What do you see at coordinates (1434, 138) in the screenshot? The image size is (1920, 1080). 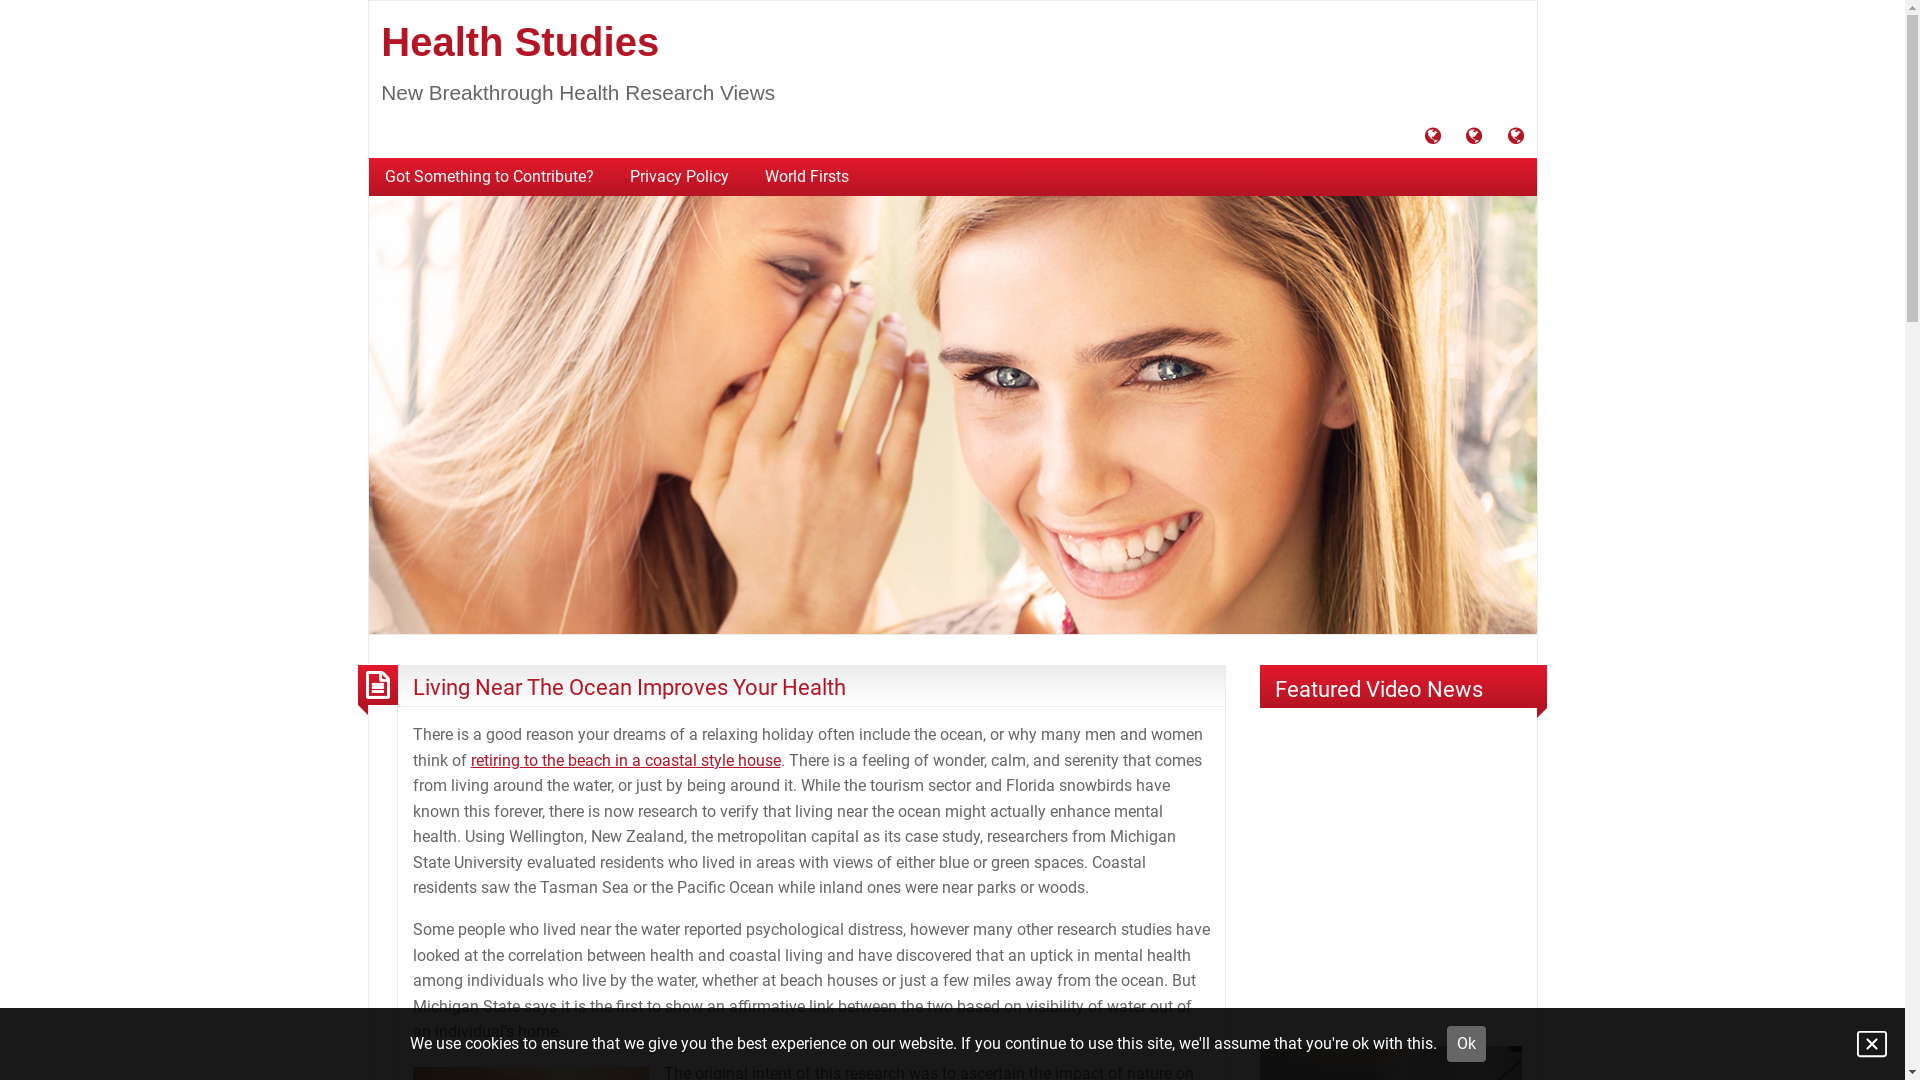 I see `Got Something to Contribute?` at bounding box center [1434, 138].